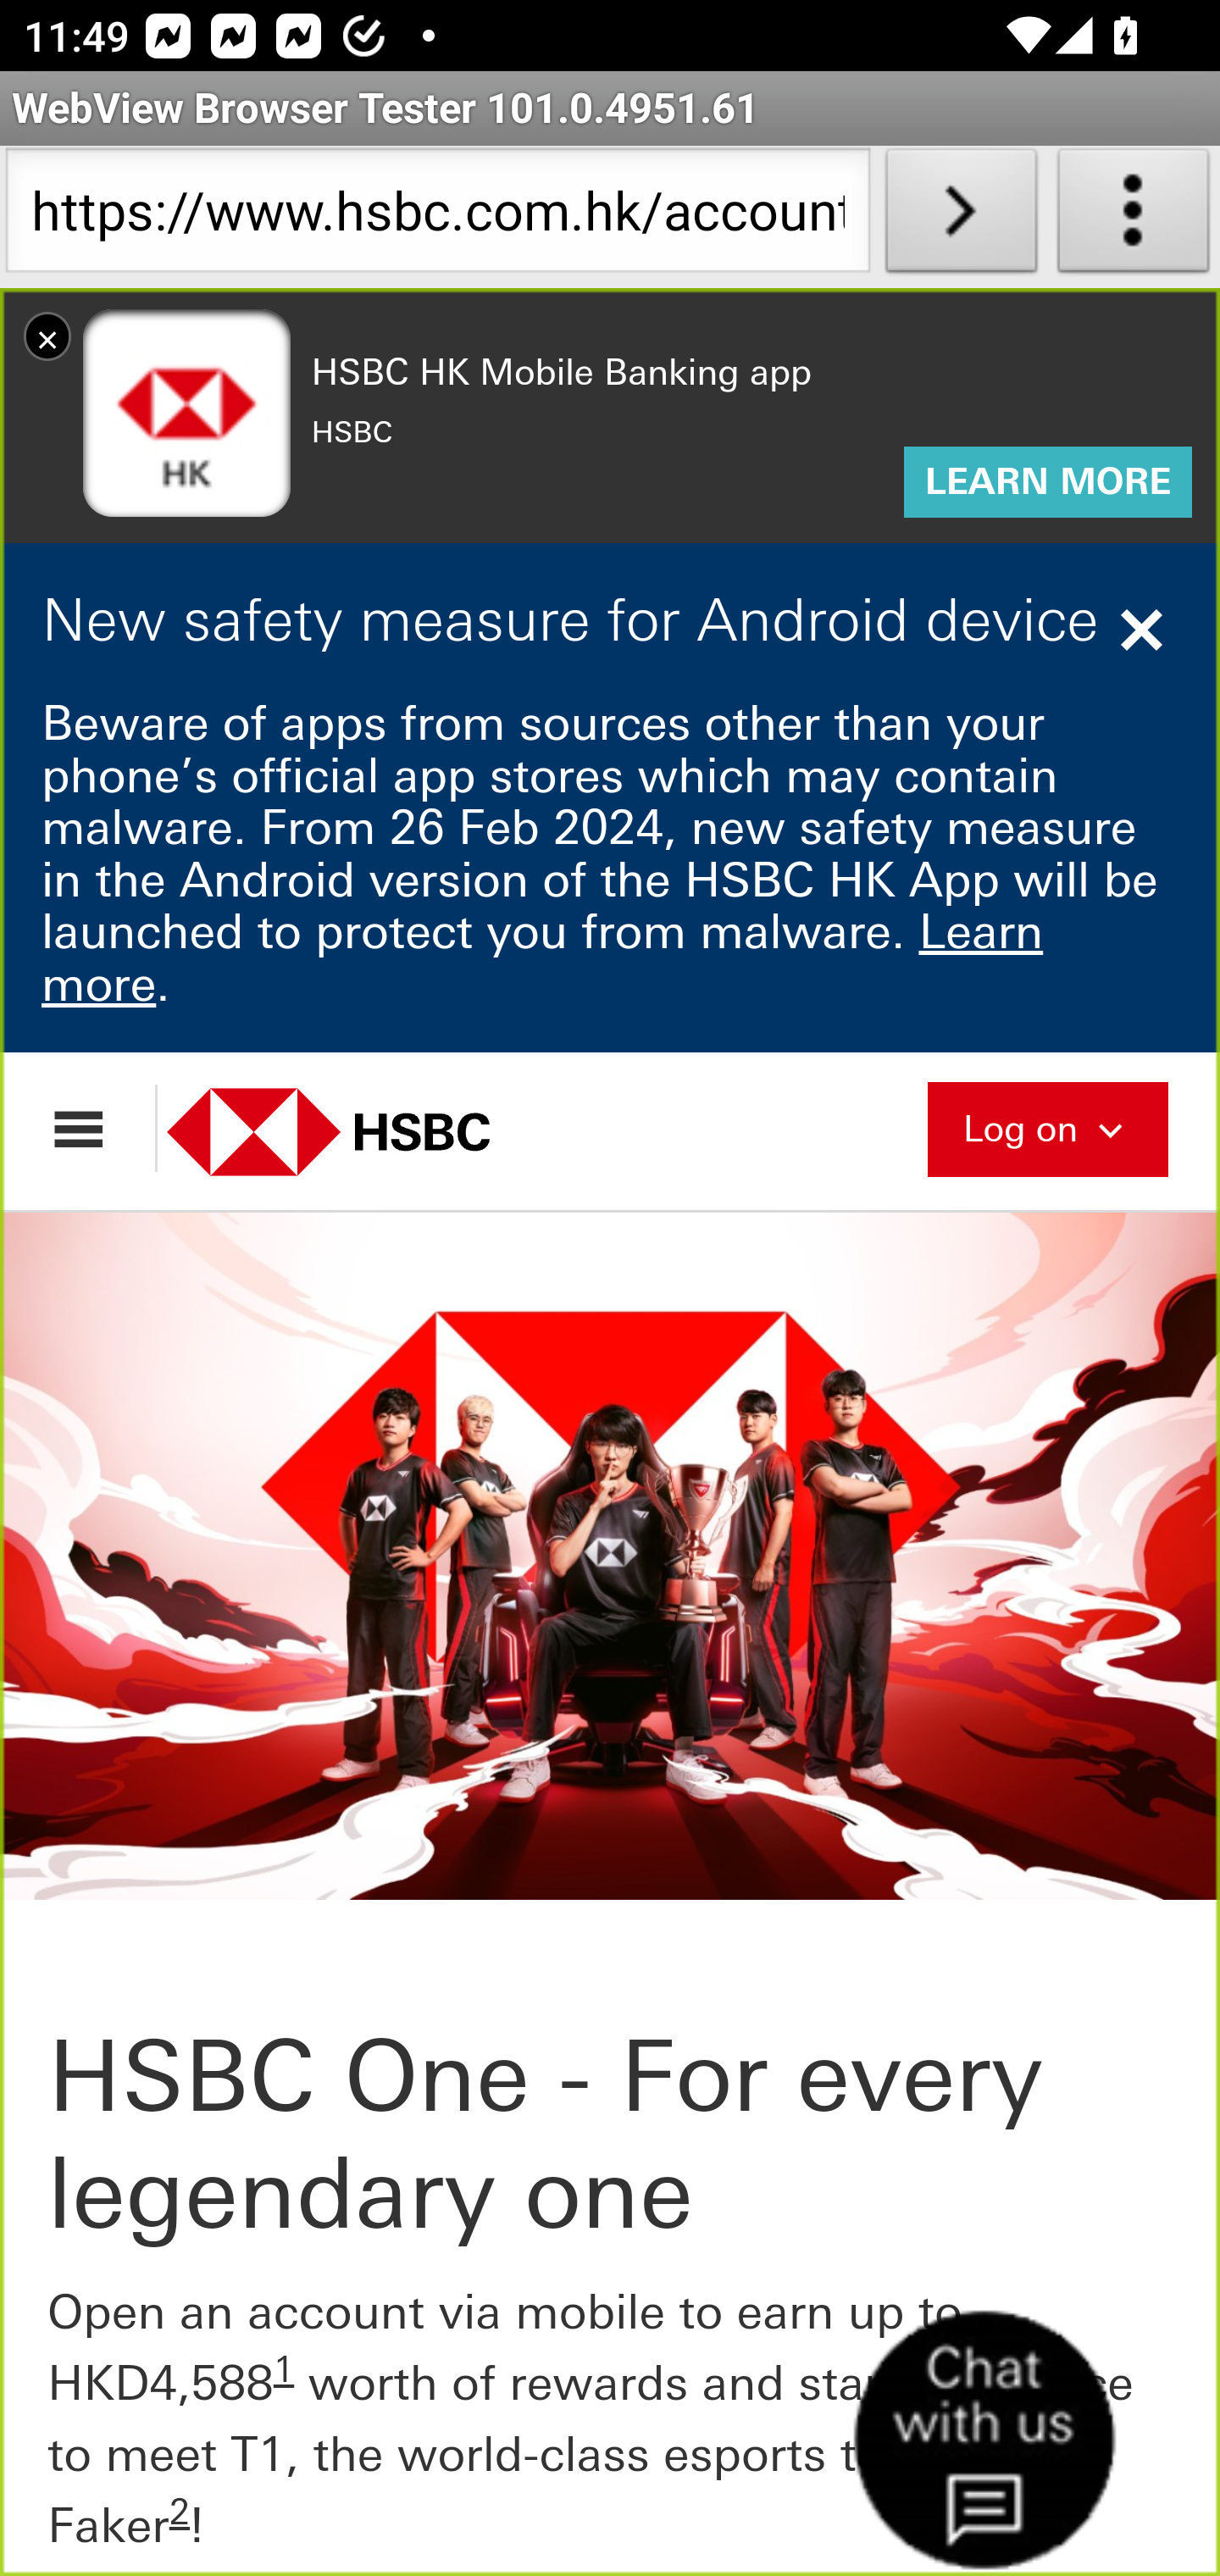 The width and height of the screenshot is (1220, 2576). Describe the element at coordinates (47, 336) in the screenshot. I see `X` at that location.